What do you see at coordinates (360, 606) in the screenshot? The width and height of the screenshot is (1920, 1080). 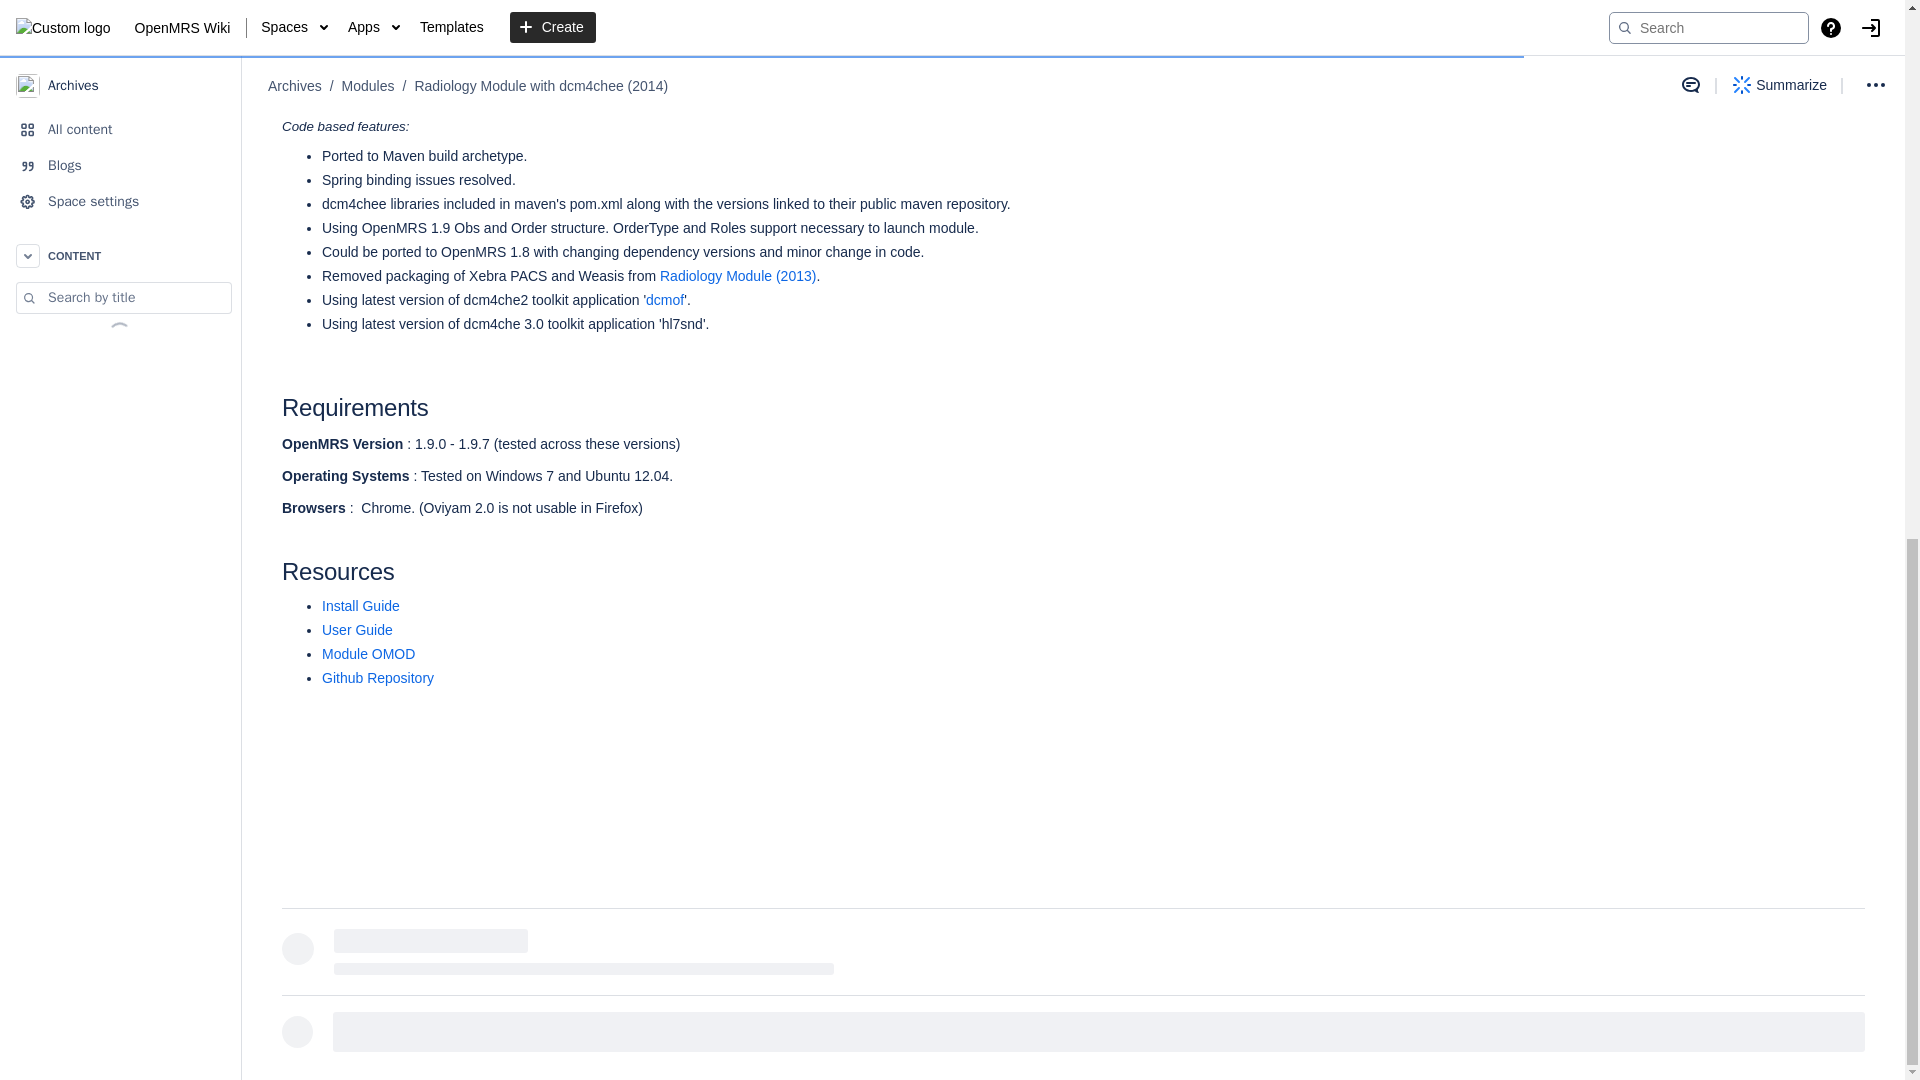 I see `Install Guide` at bounding box center [360, 606].